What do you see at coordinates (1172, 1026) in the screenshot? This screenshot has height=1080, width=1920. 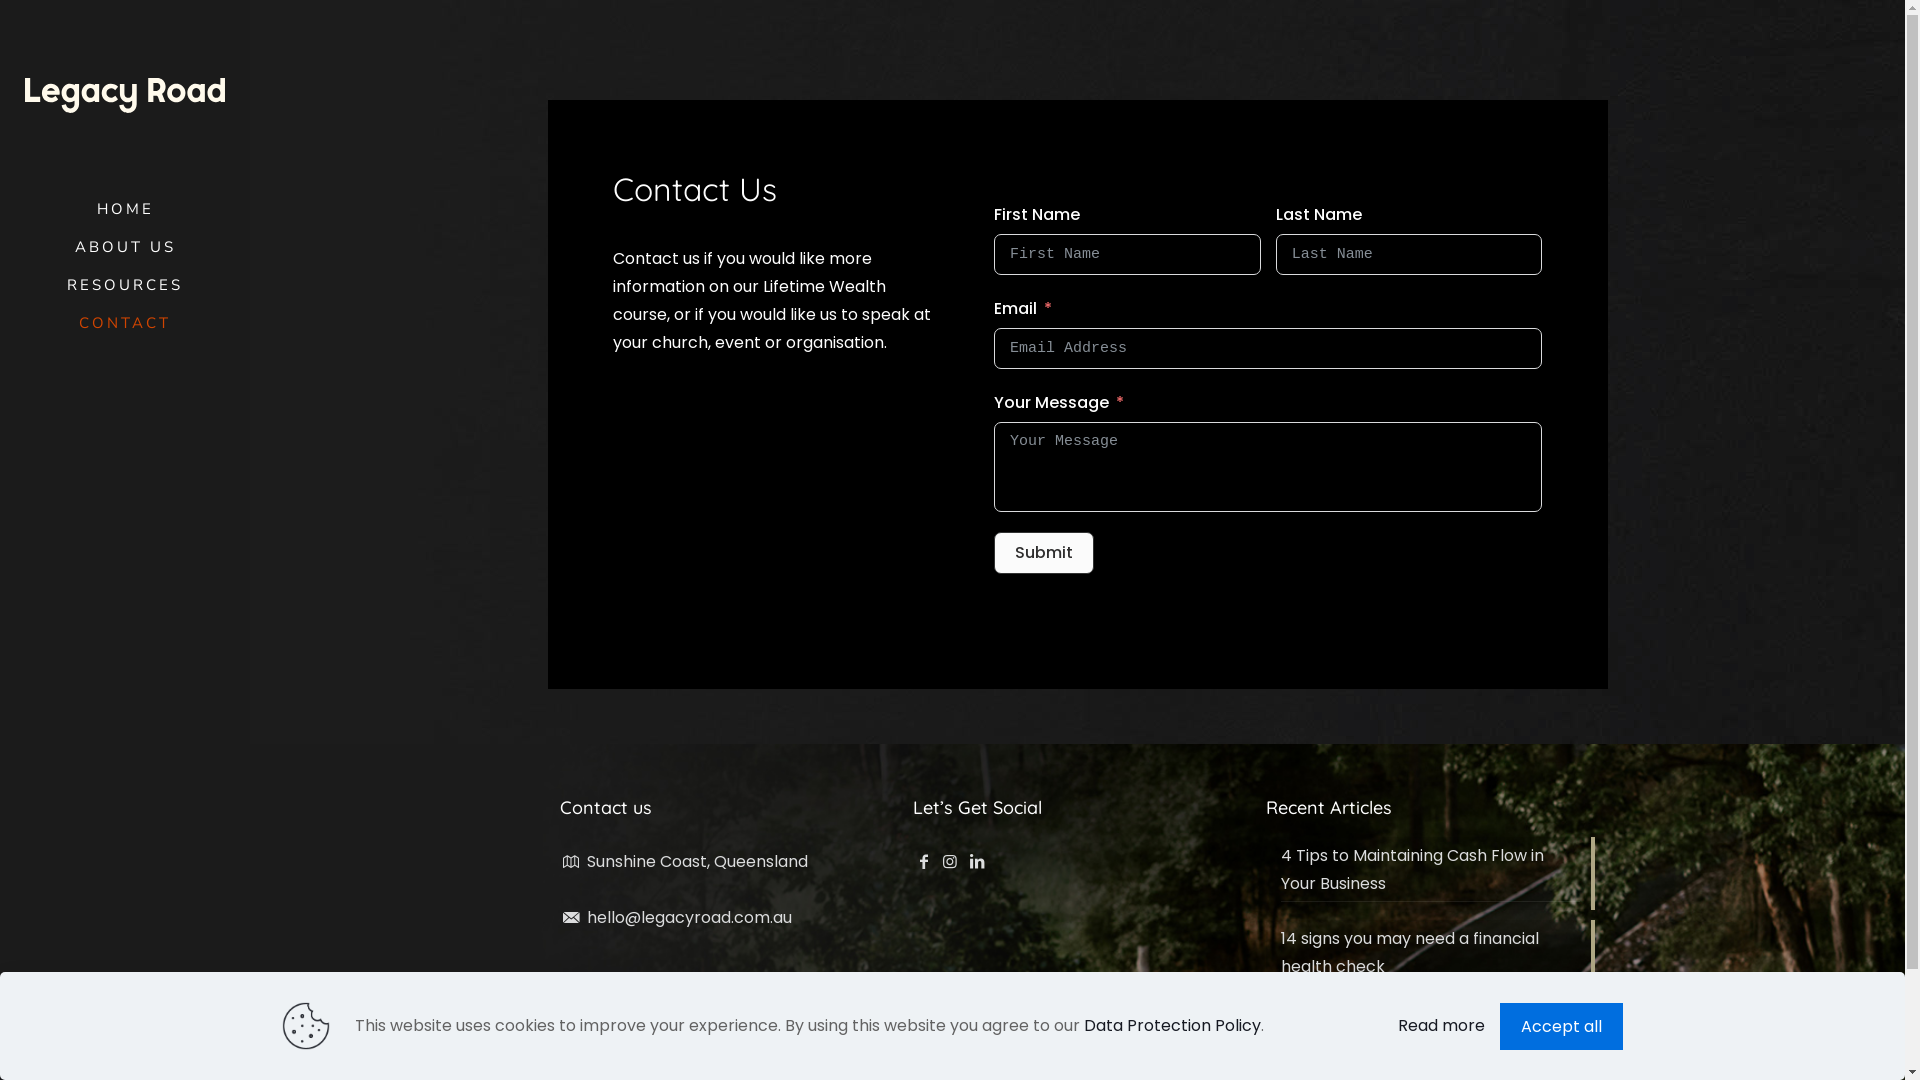 I see `Data Protection Policy` at bounding box center [1172, 1026].